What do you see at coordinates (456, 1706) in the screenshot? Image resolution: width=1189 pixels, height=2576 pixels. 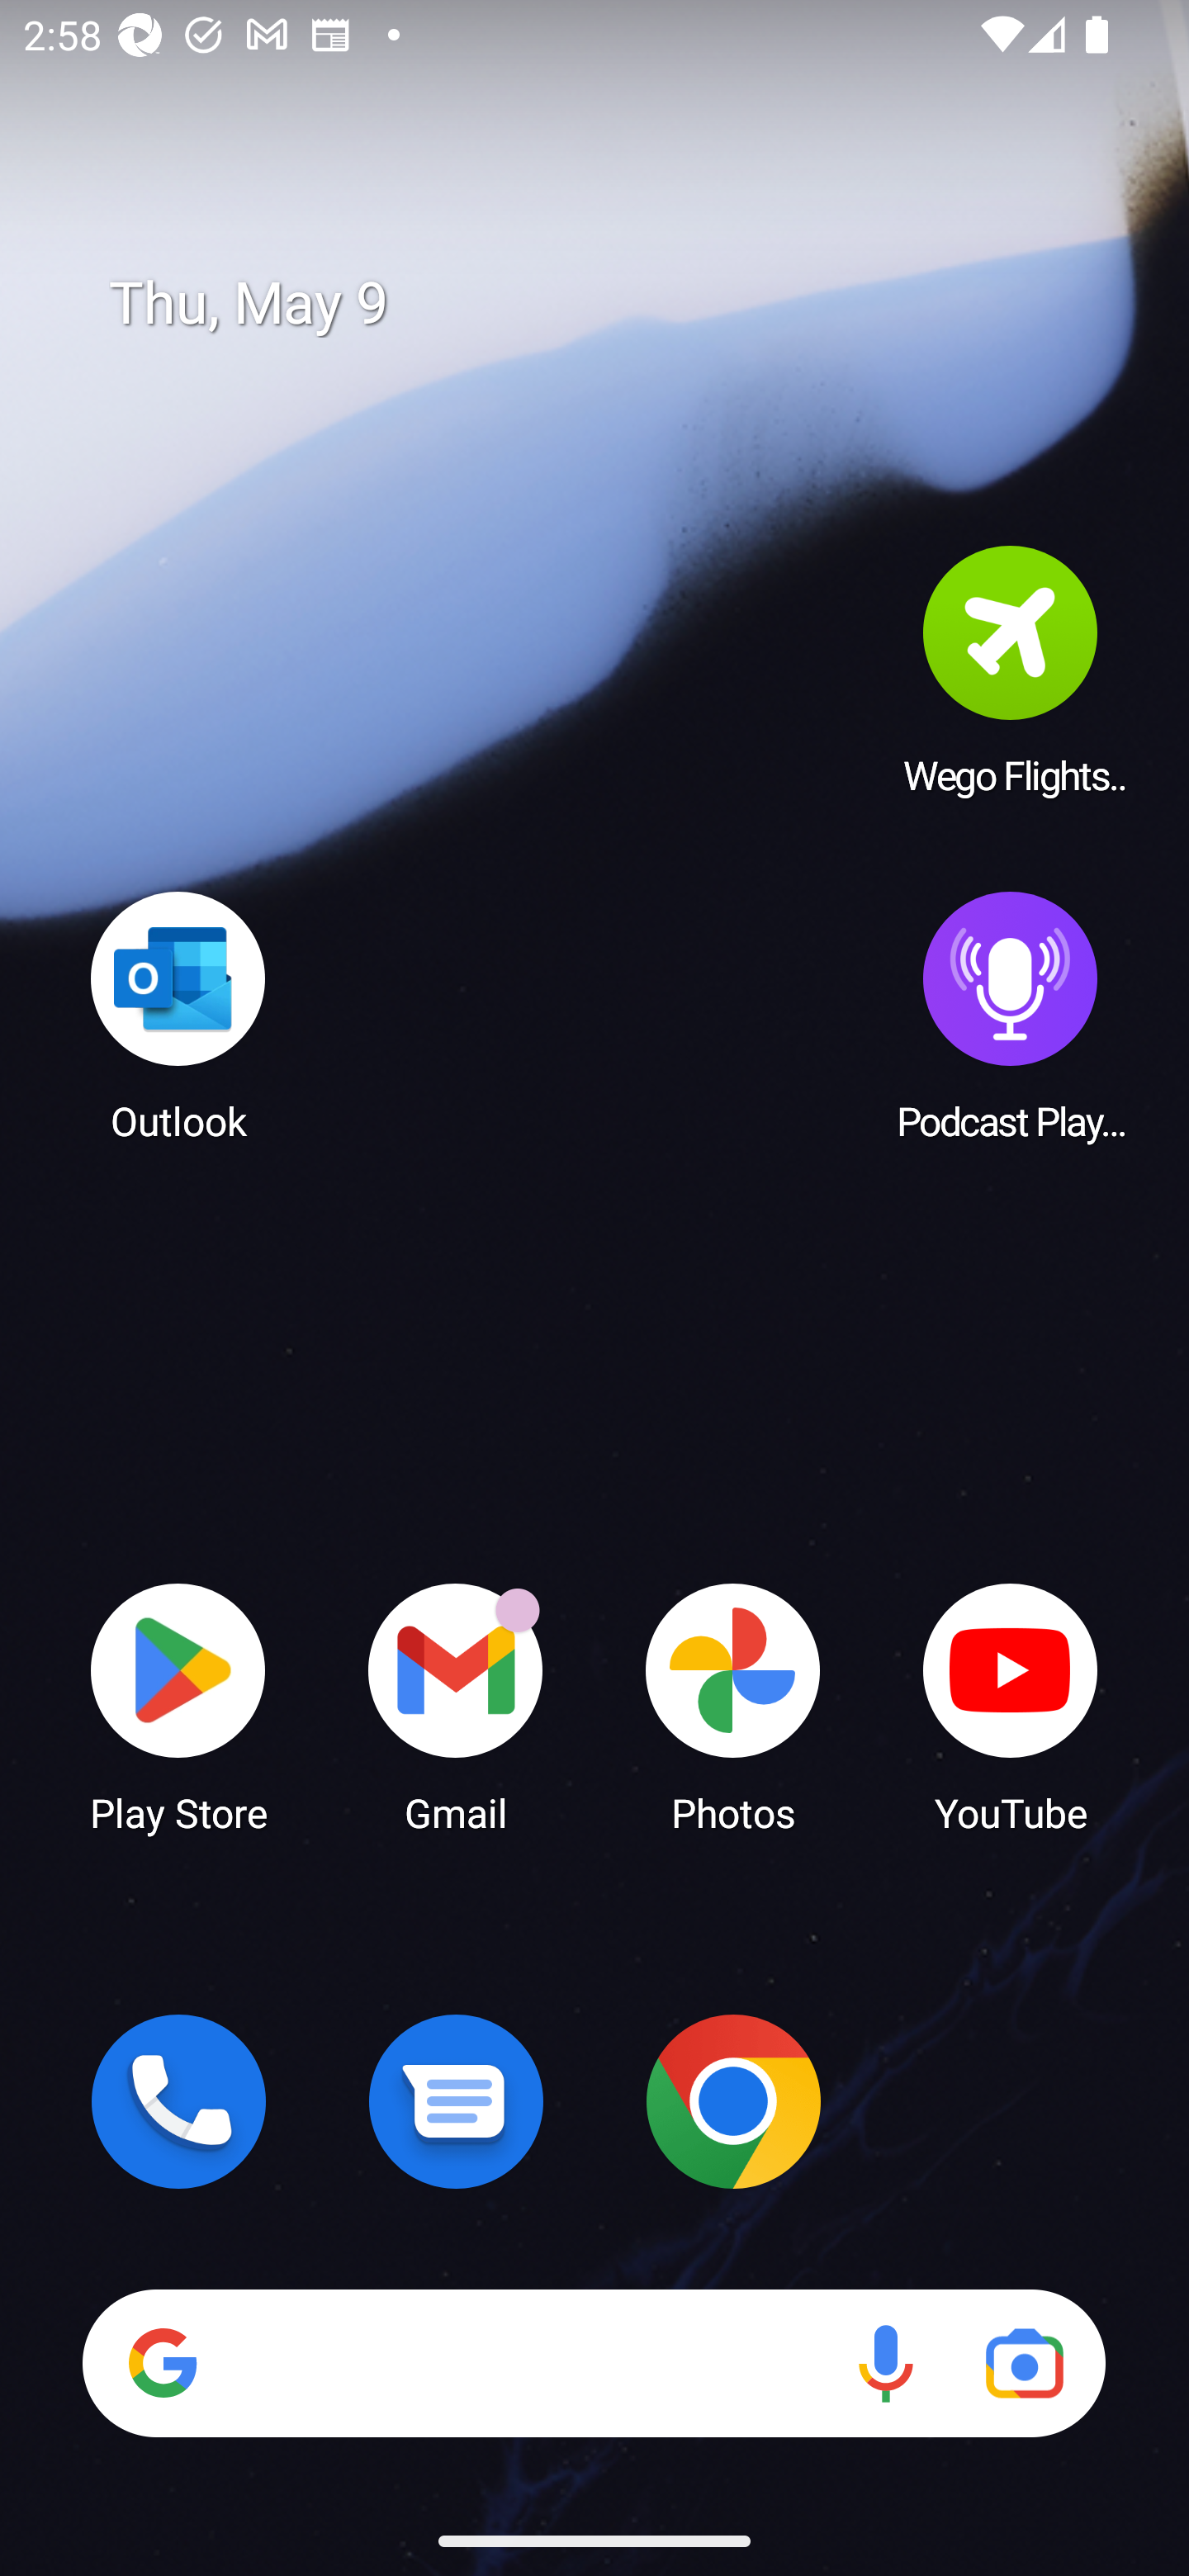 I see `Gmail Gmail has 18 notifications` at bounding box center [456, 1706].